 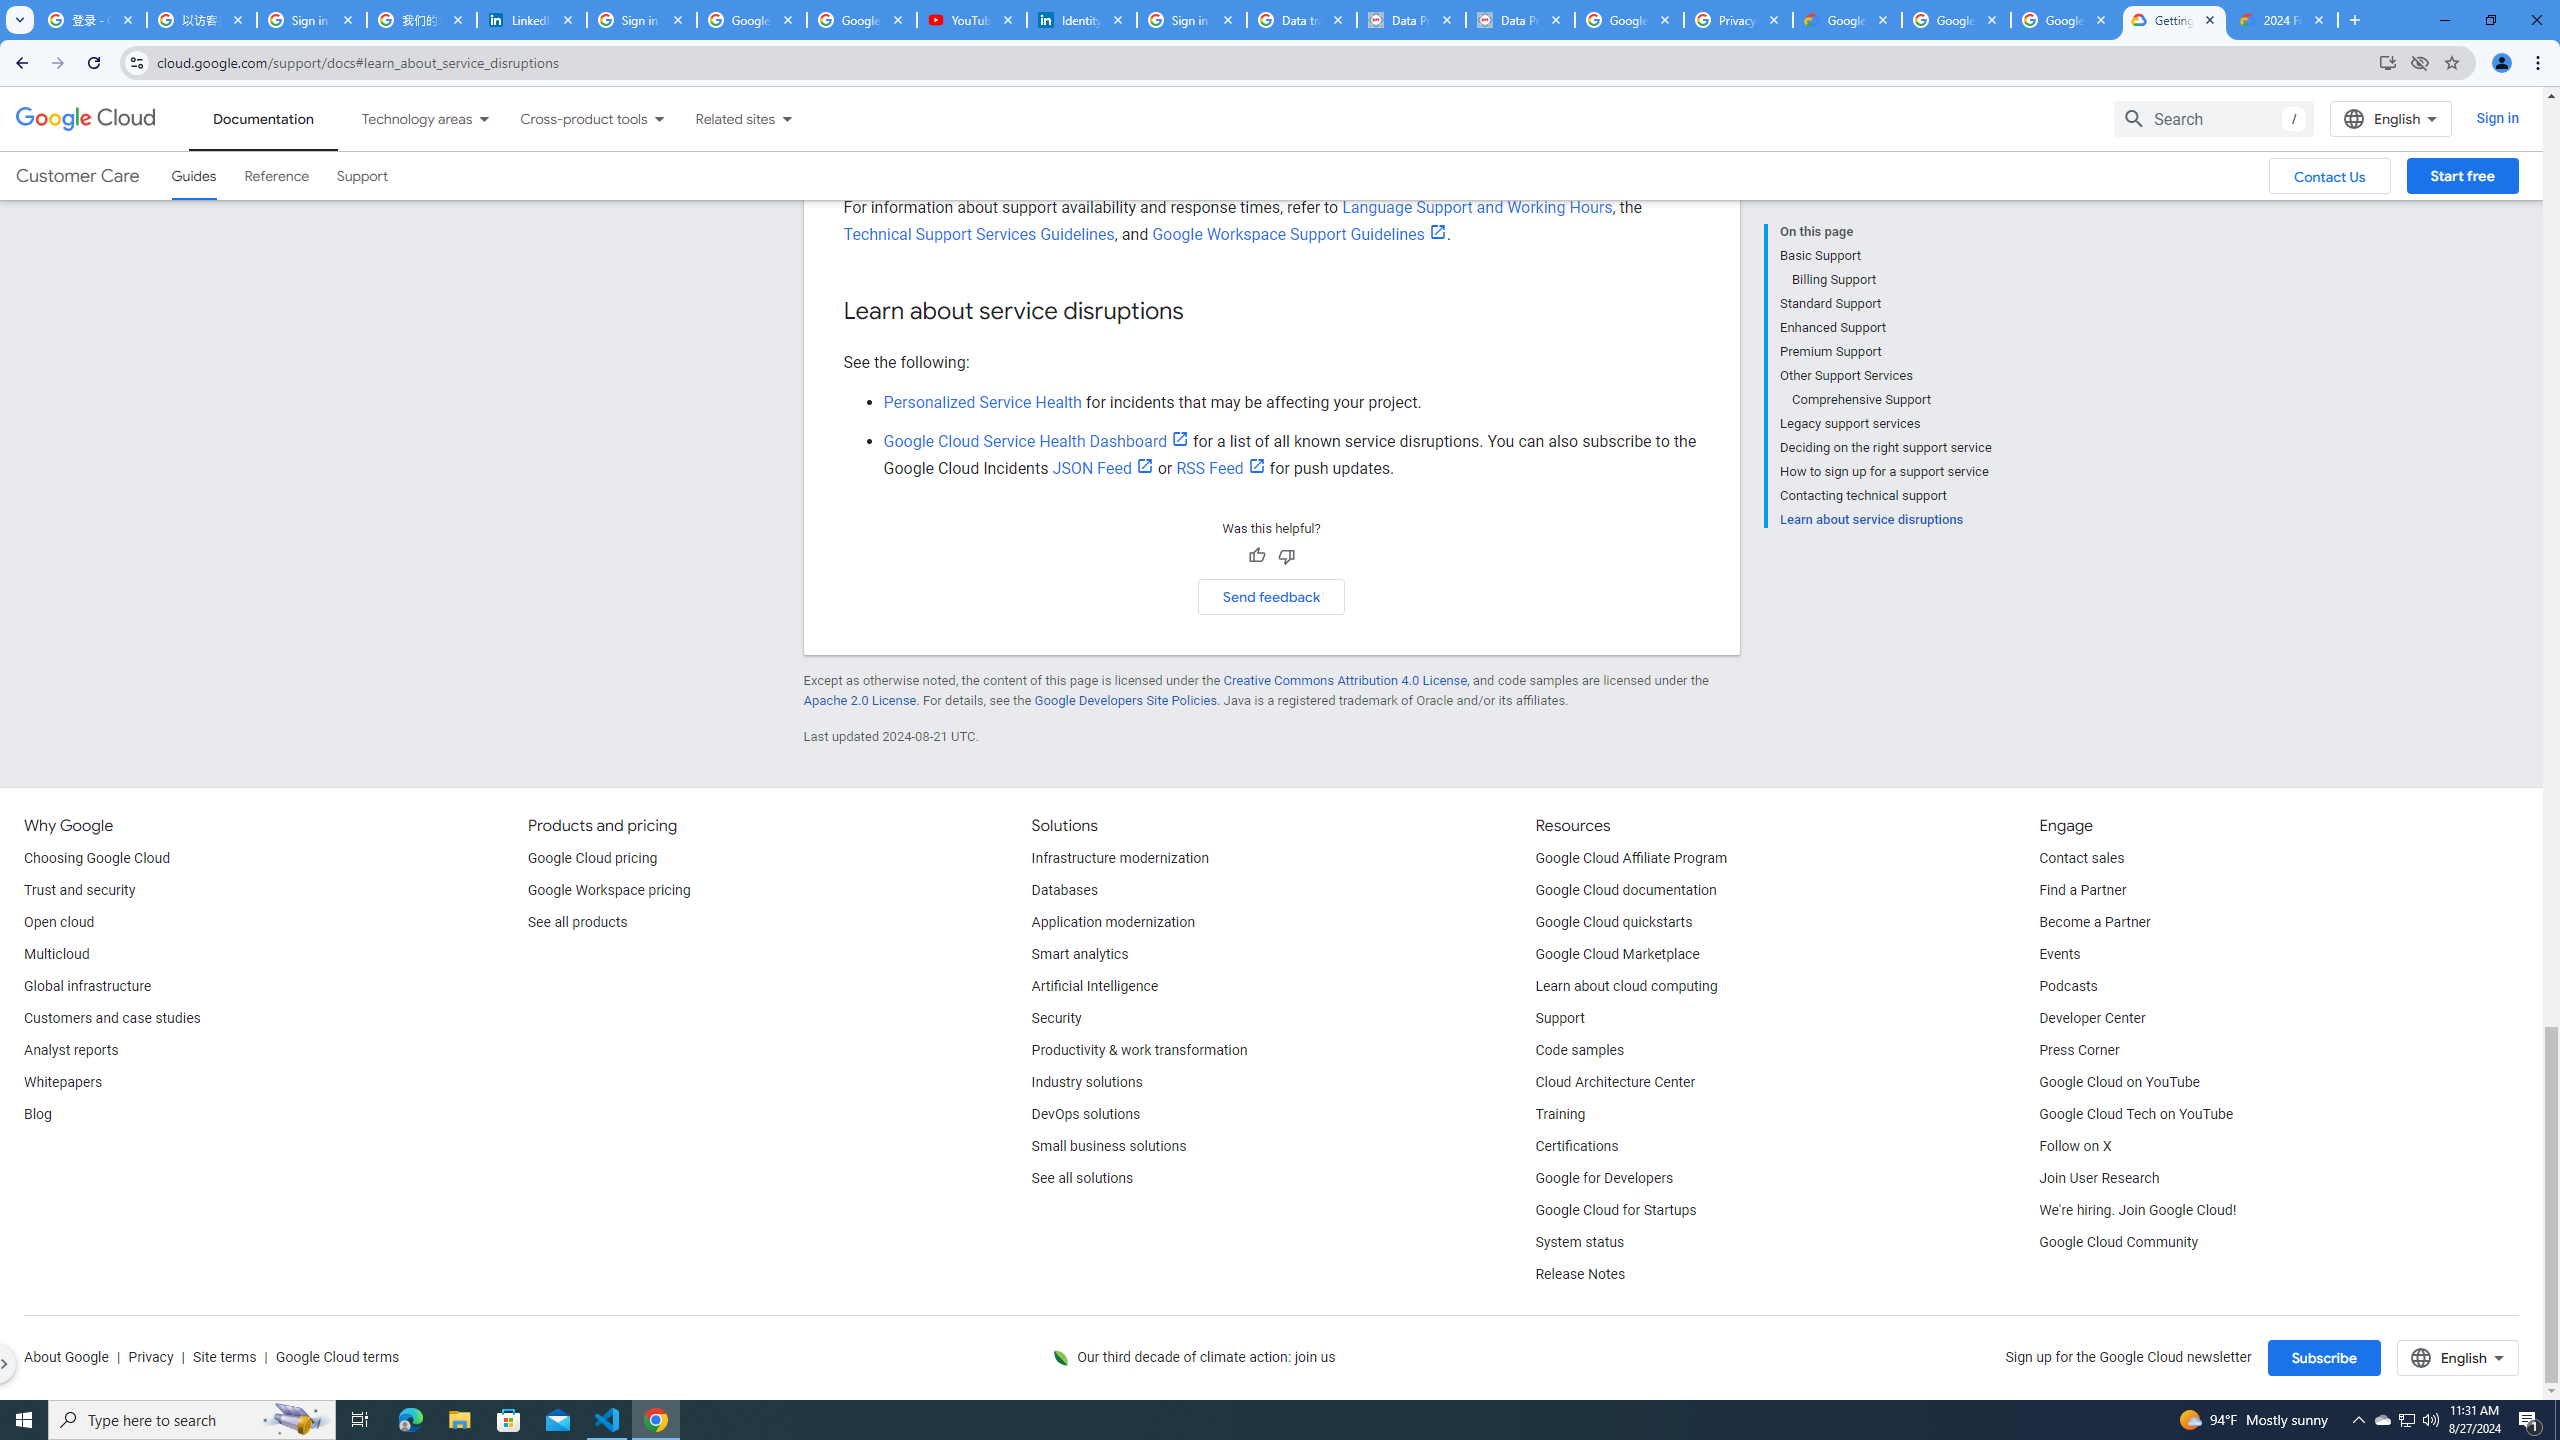 What do you see at coordinates (193, 176) in the screenshot?
I see `Guides, selected` at bounding box center [193, 176].